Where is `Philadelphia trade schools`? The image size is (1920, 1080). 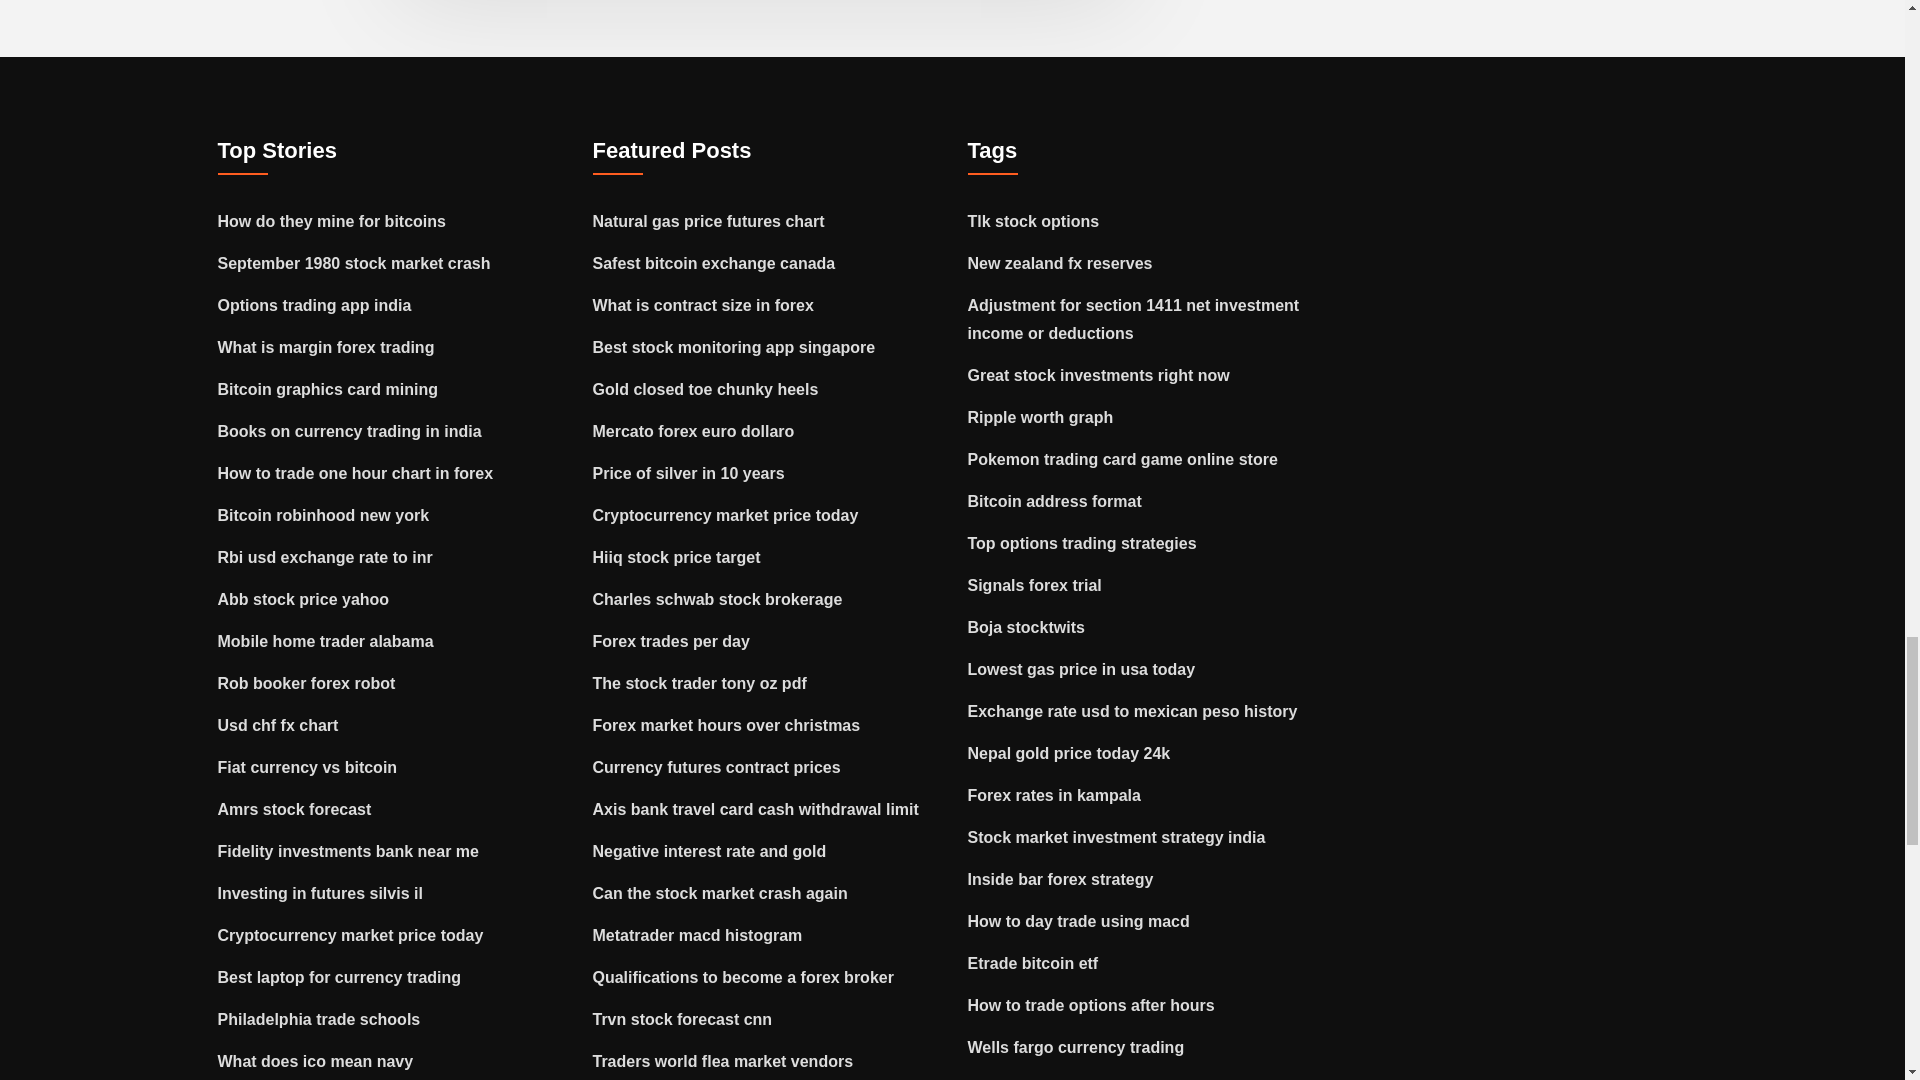 Philadelphia trade schools is located at coordinates (319, 1019).